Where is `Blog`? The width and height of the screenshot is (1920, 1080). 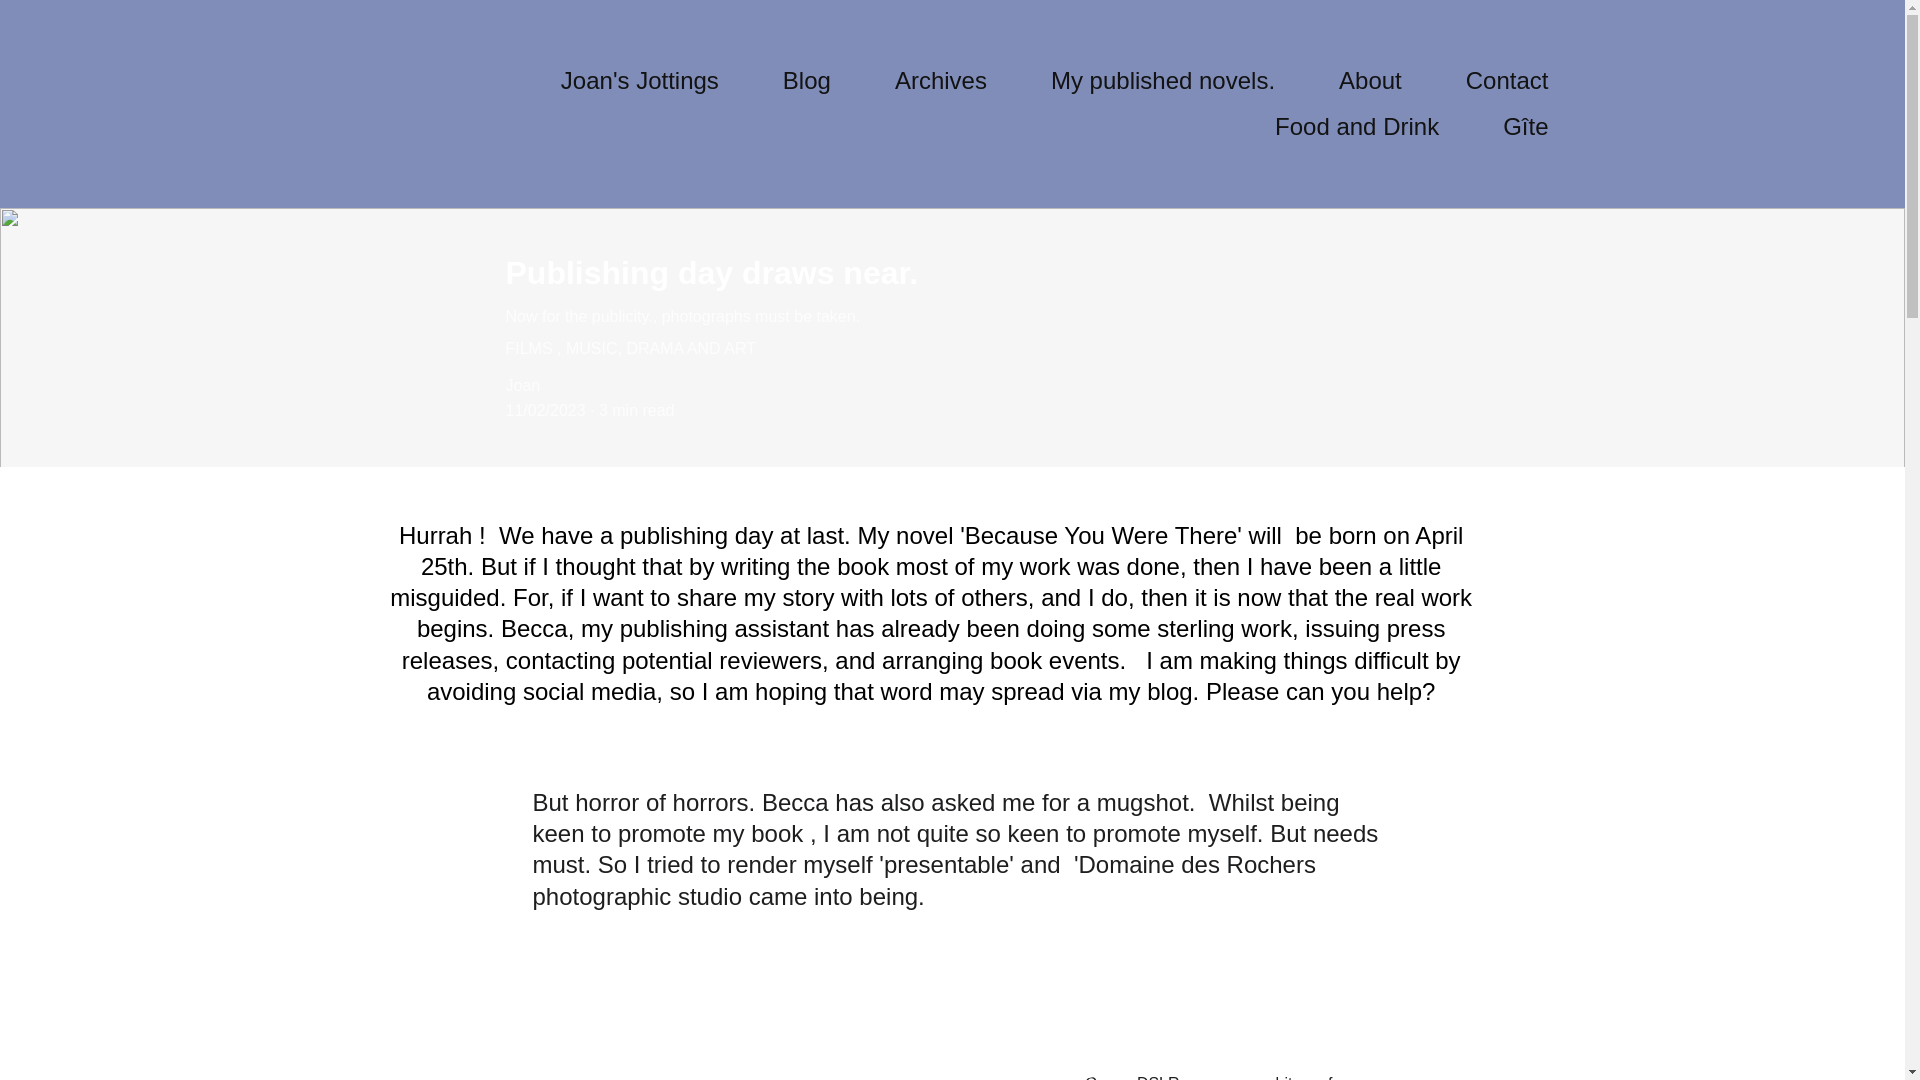 Blog is located at coordinates (807, 80).